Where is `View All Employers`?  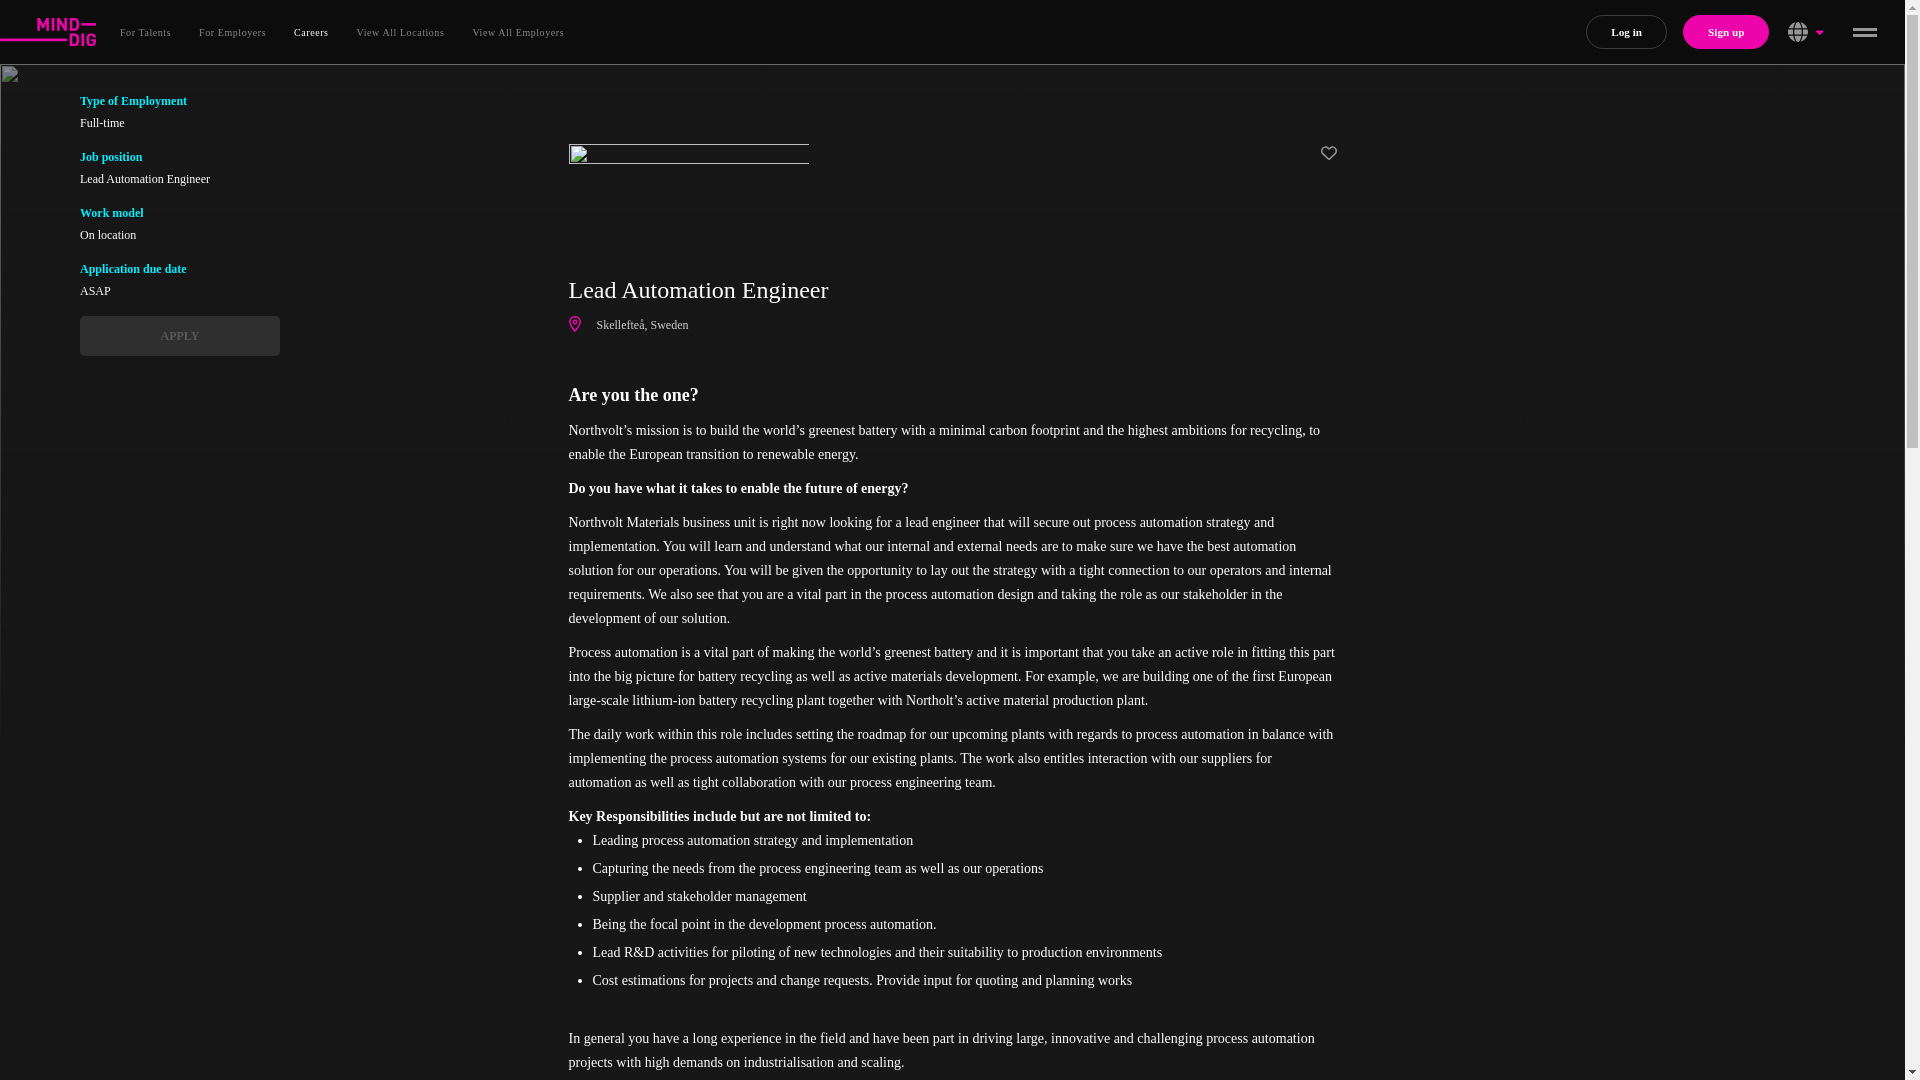
View All Employers is located at coordinates (518, 30).